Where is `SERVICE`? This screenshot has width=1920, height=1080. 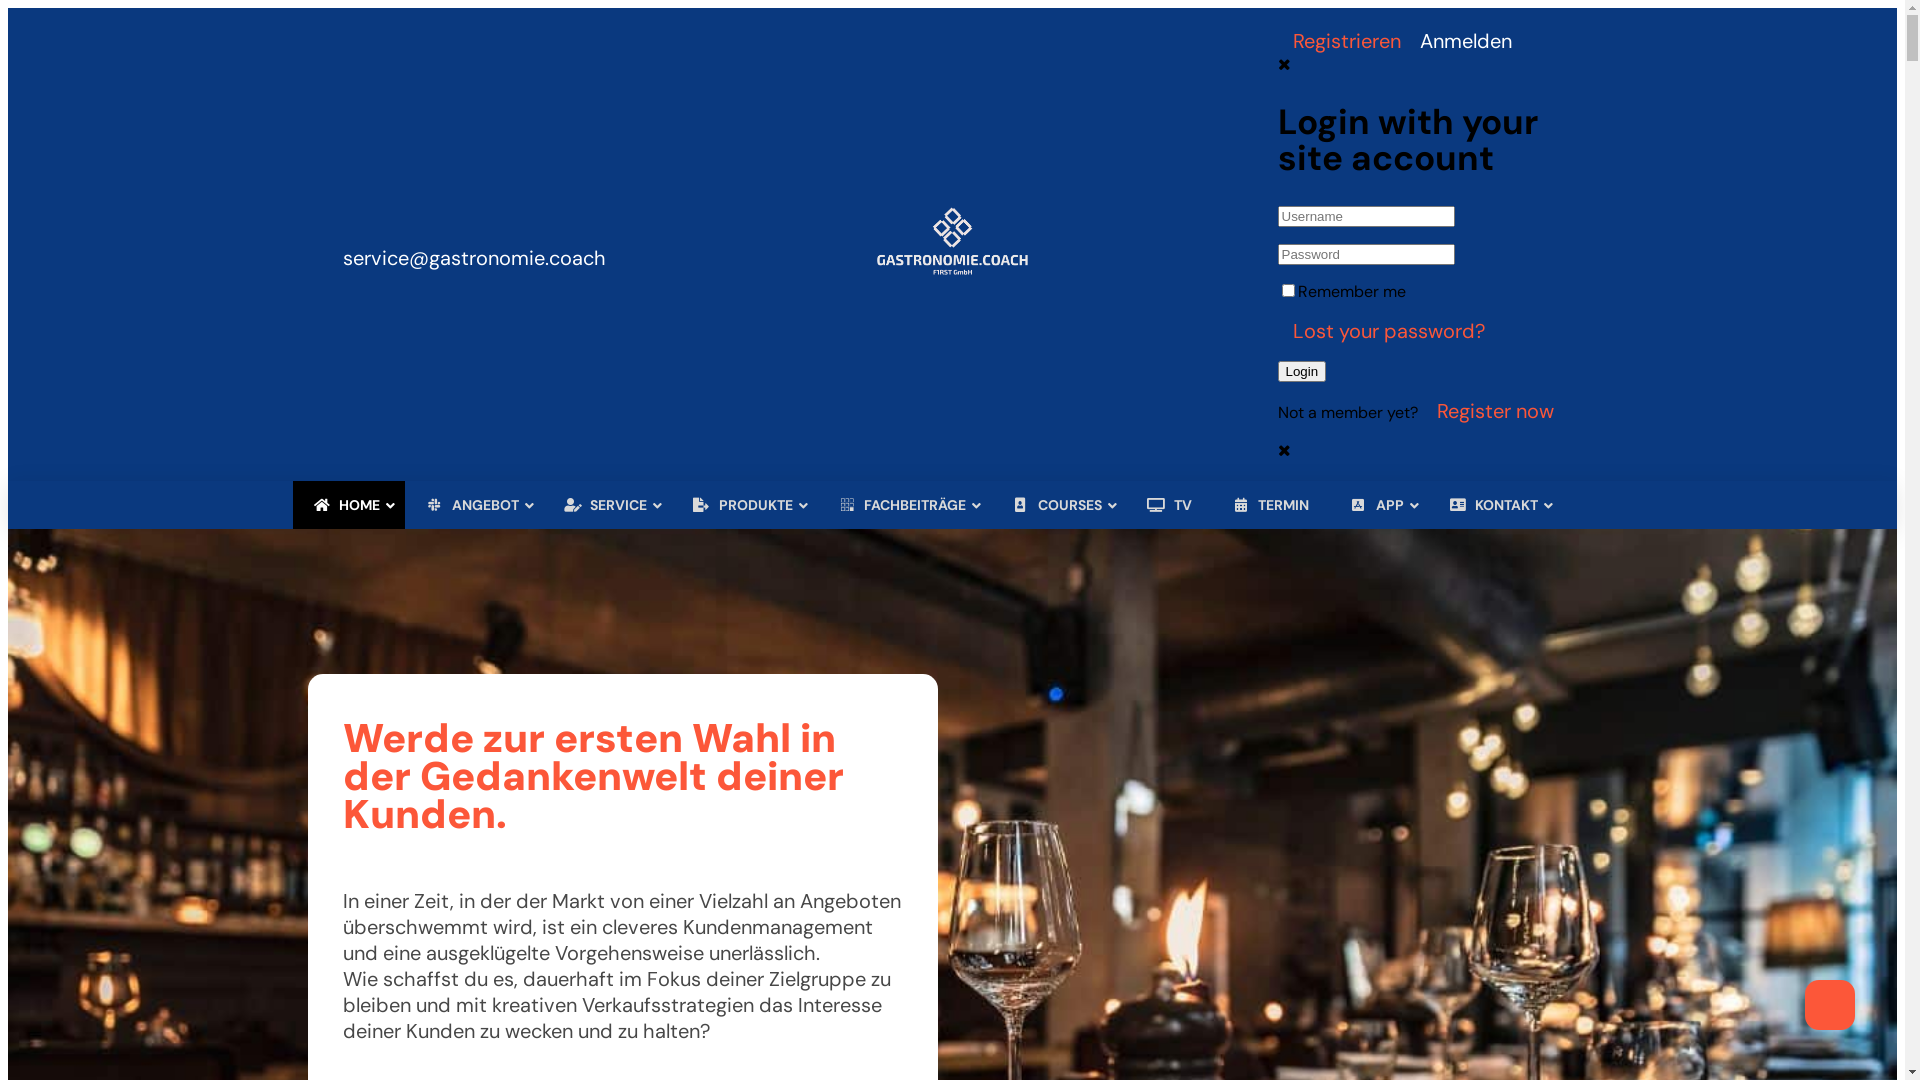
SERVICE is located at coordinates (608, 505).